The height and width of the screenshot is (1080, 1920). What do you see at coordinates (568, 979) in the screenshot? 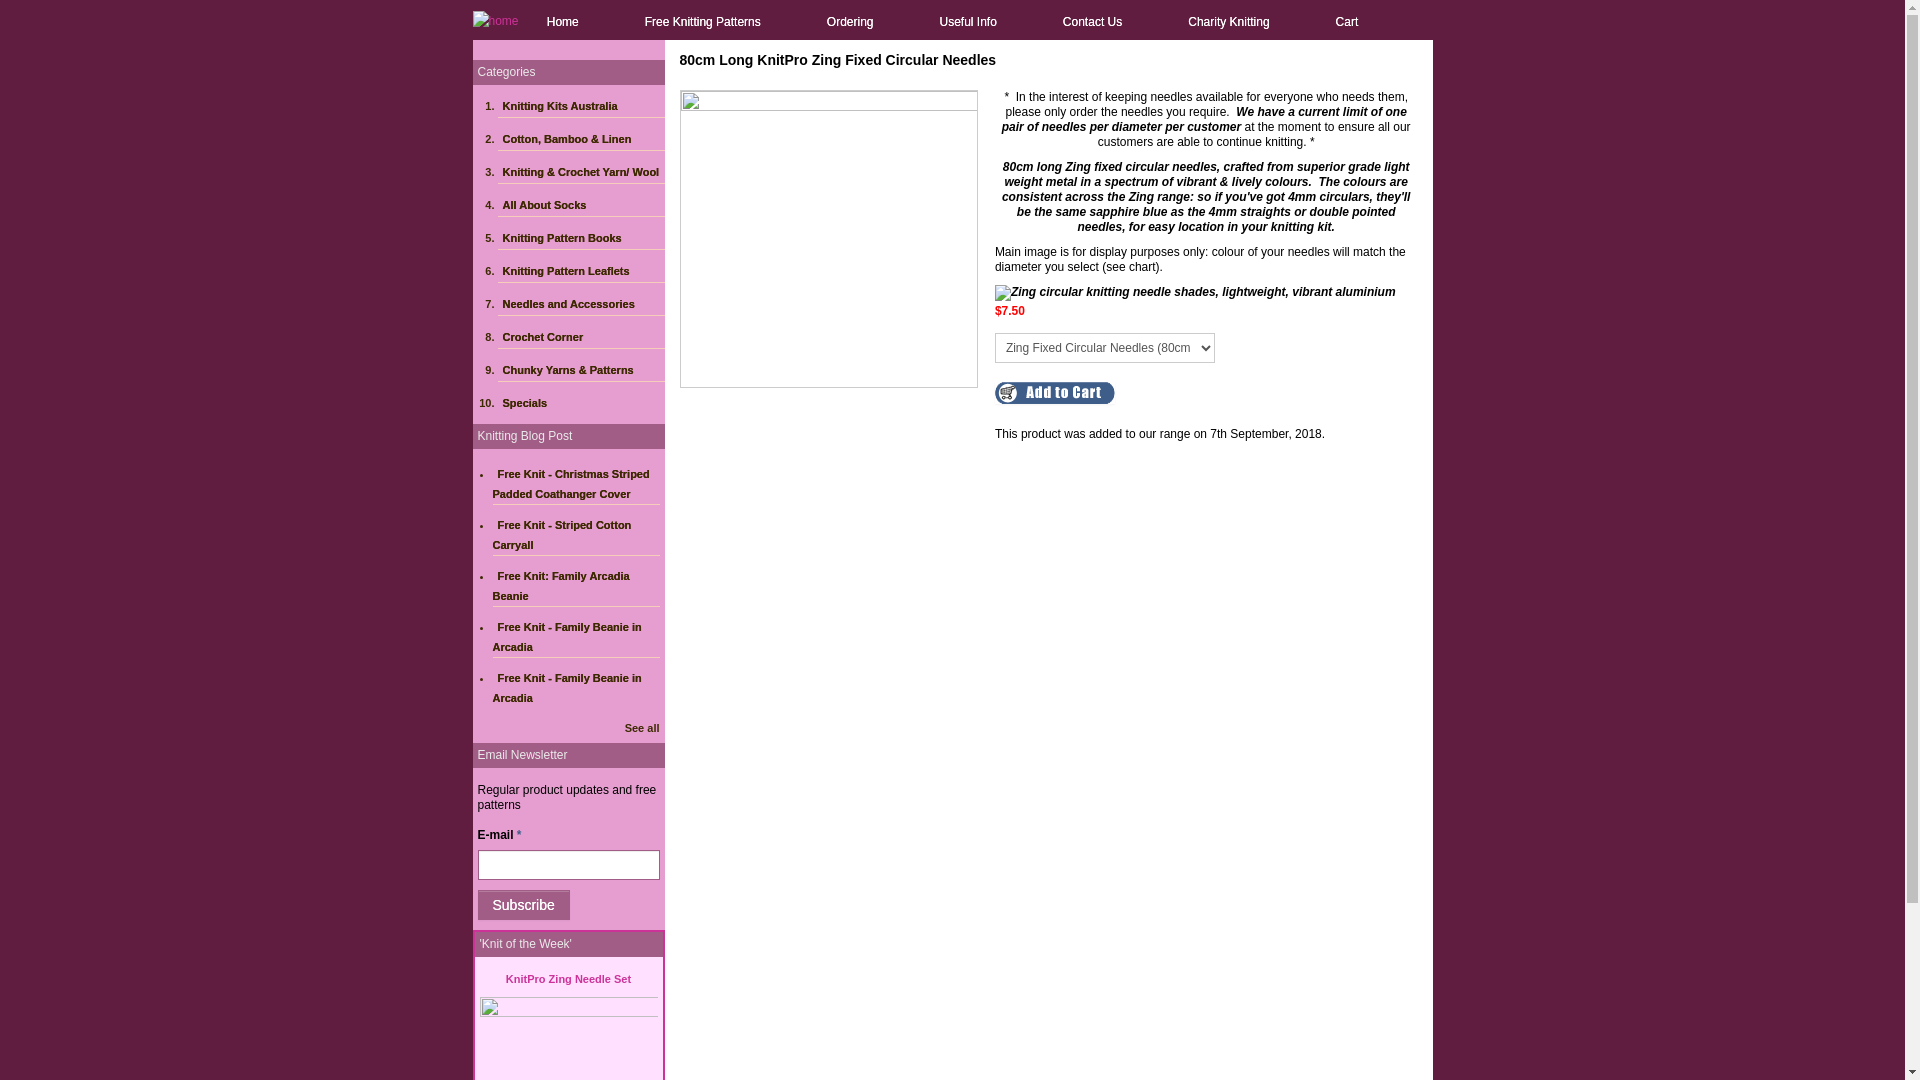
I see `KnitPro Zing Needle Set` at bounding box center [568, 979].